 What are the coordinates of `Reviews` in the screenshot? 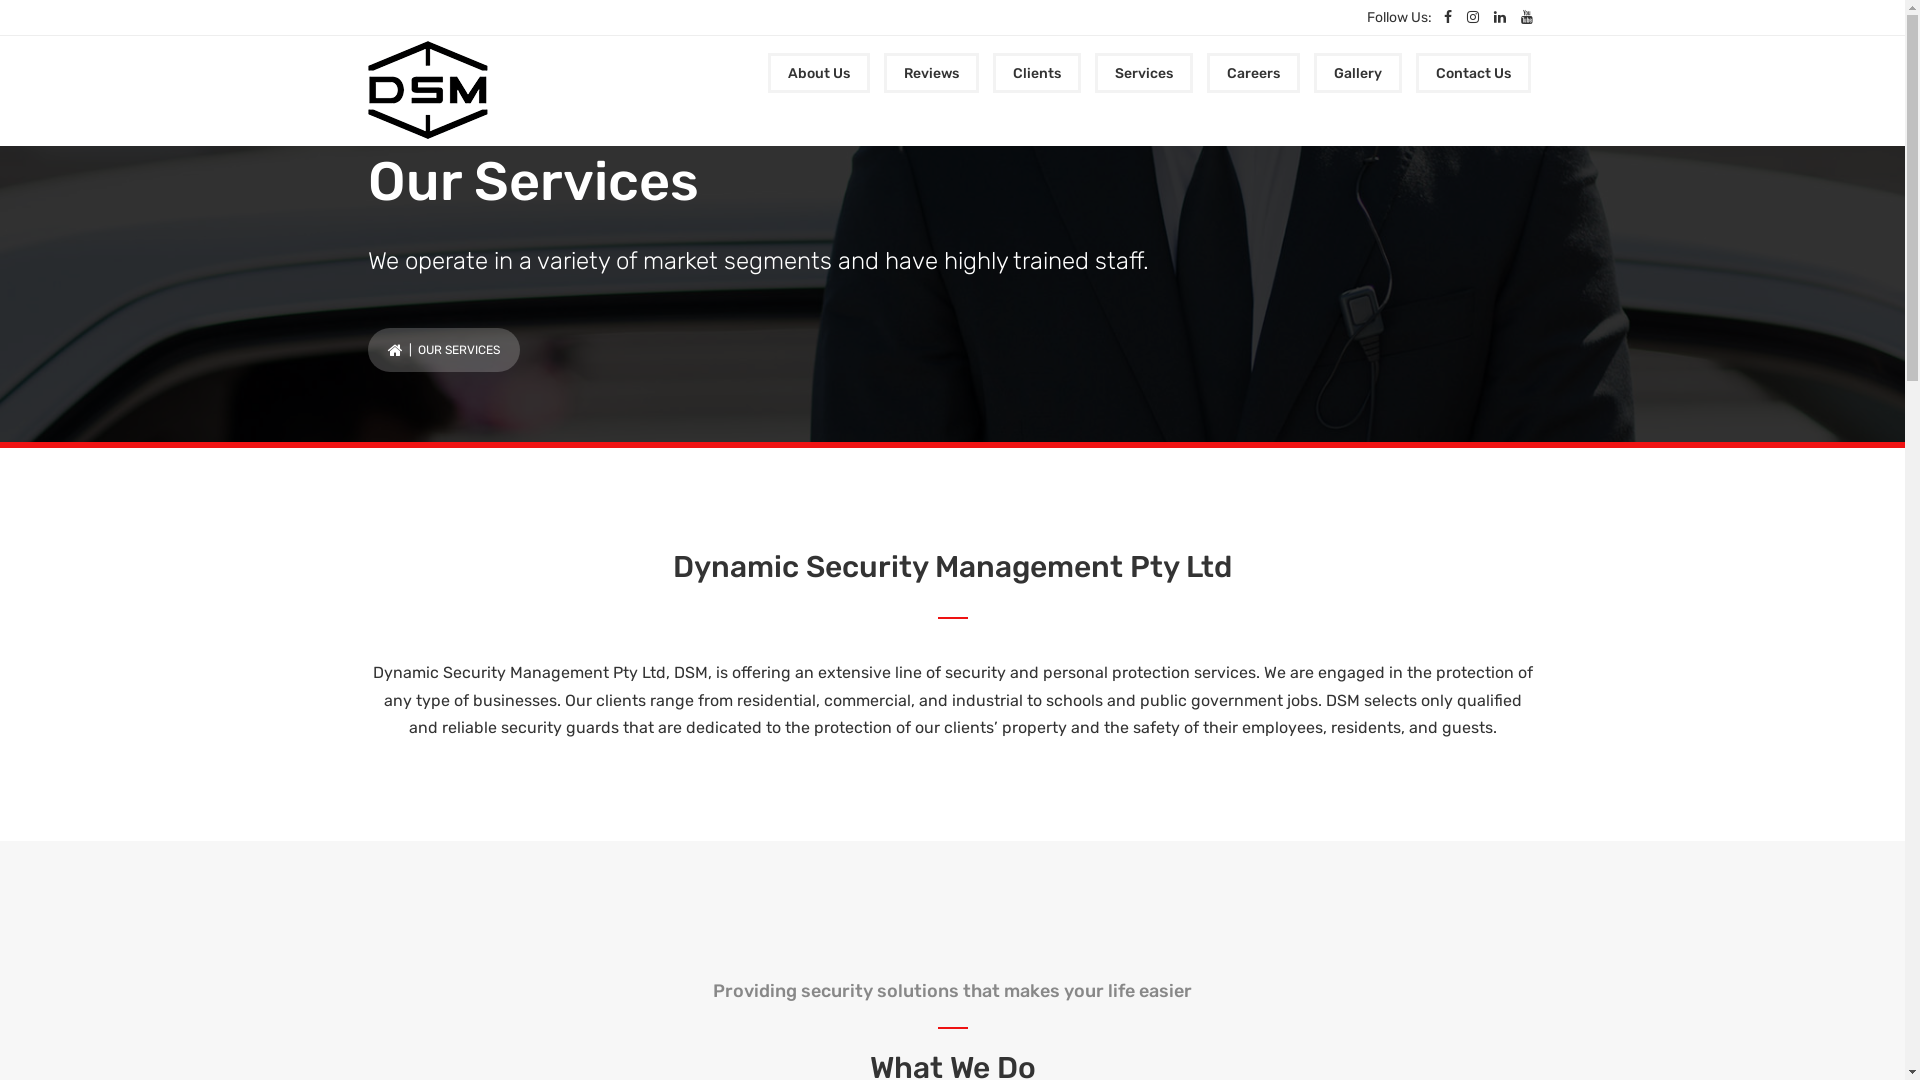 It's located at (932, 73).